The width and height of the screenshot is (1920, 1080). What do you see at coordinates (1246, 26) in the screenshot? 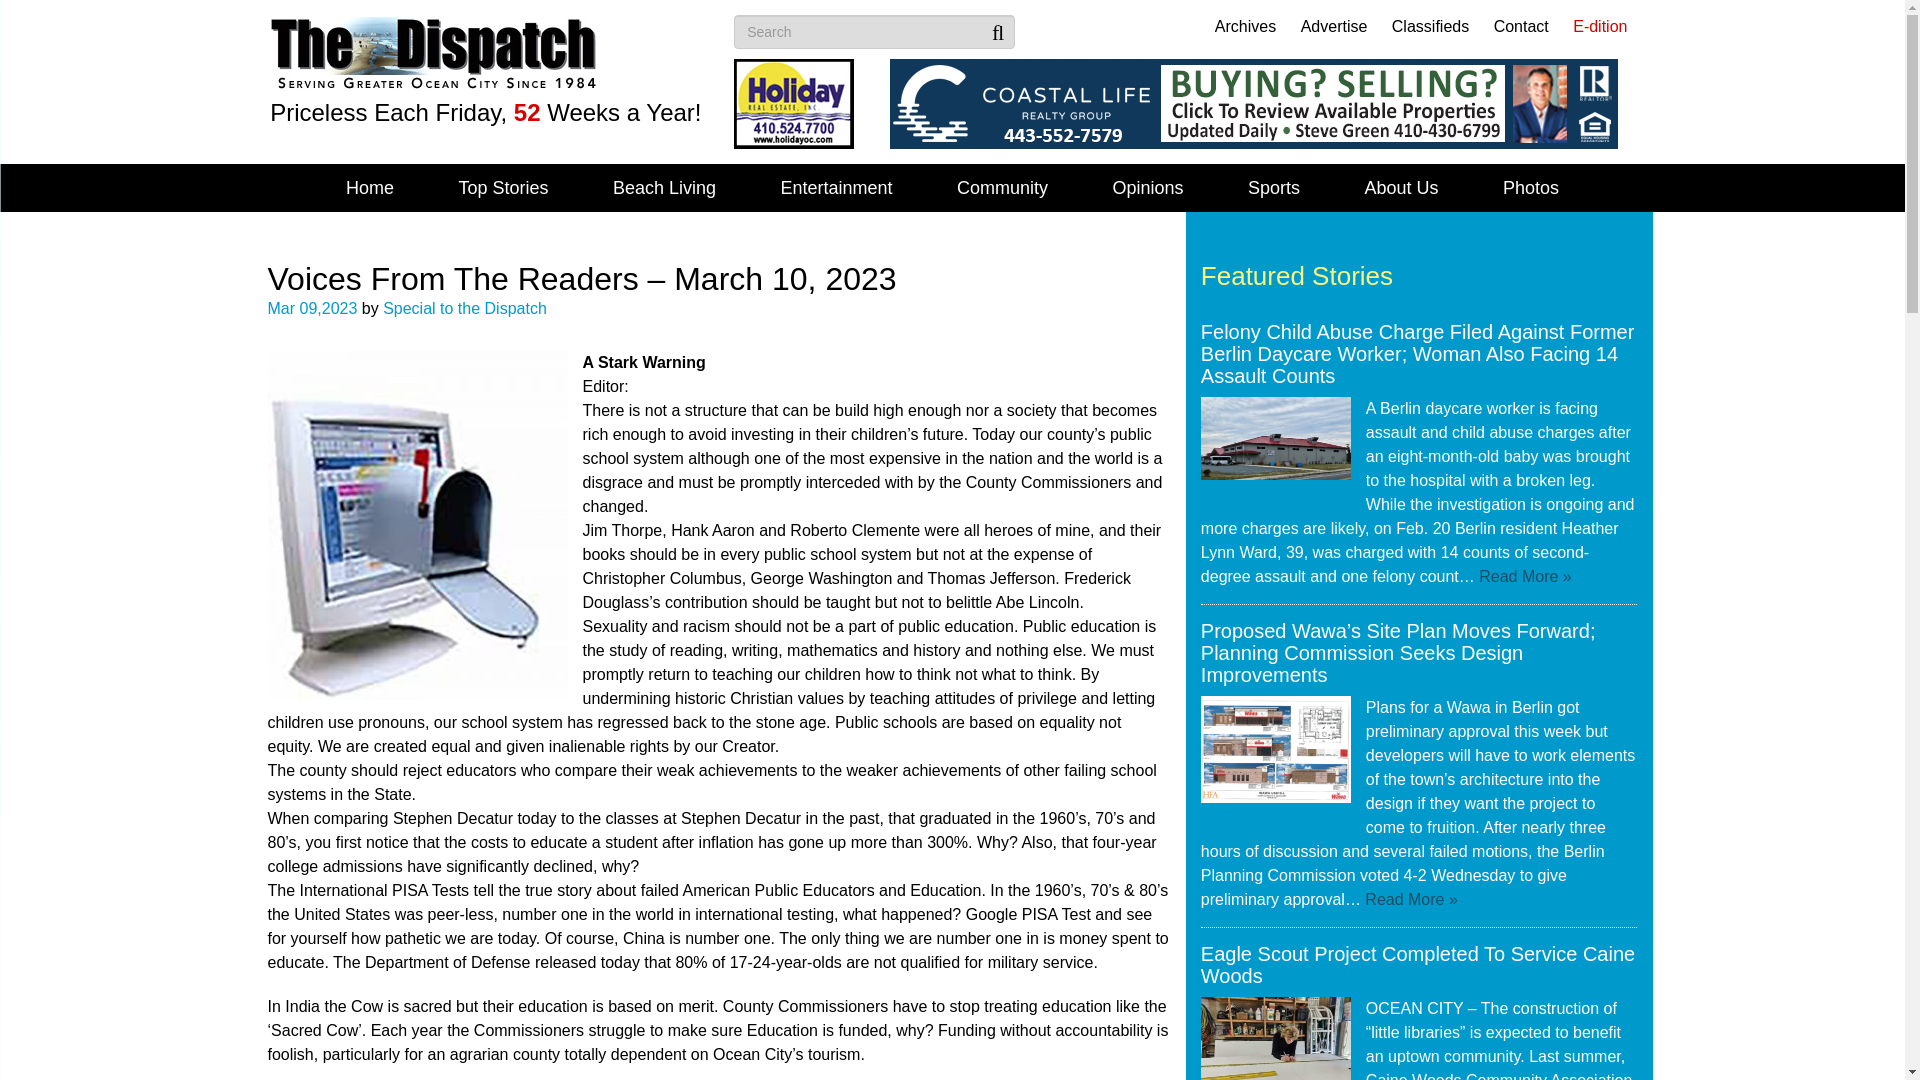
I see `Archives` at bounding box center [1246, 26].